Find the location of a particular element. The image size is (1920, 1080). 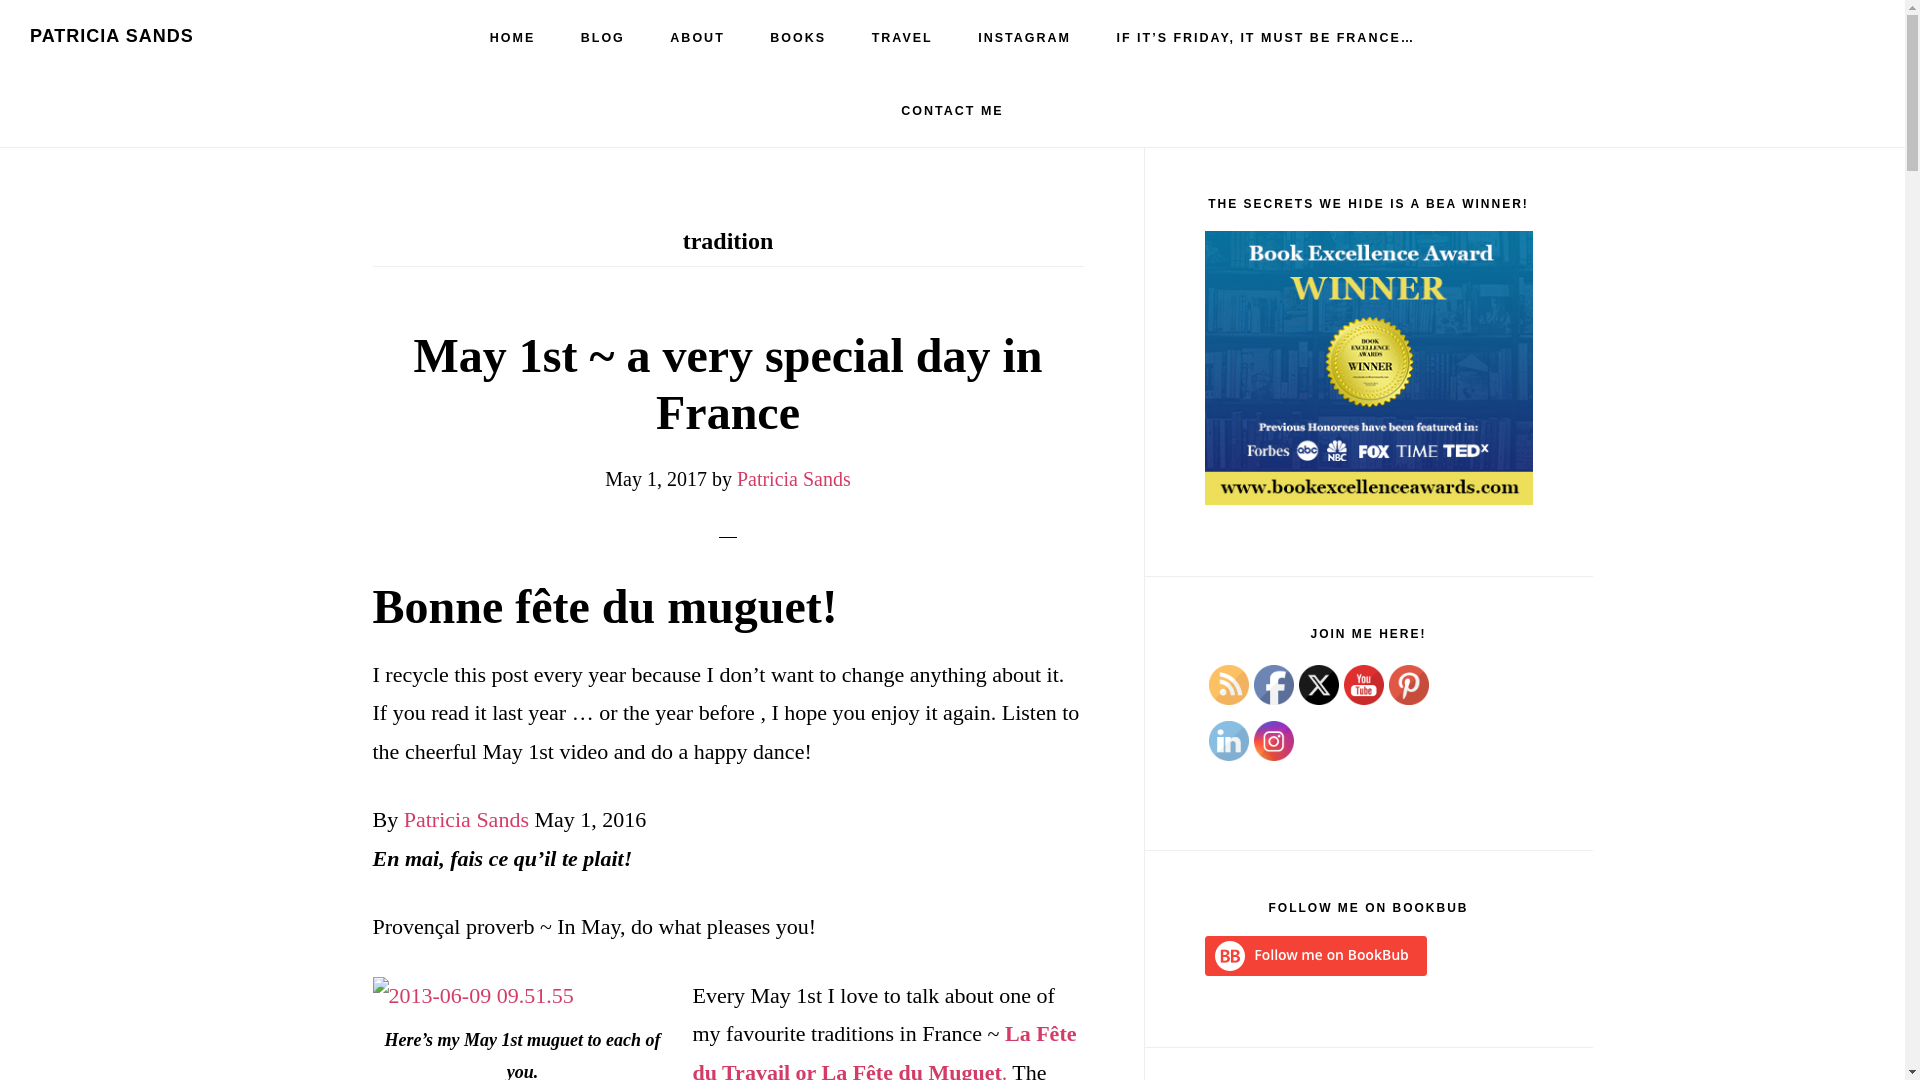

ABOUT is located at coordinates (697, 38).